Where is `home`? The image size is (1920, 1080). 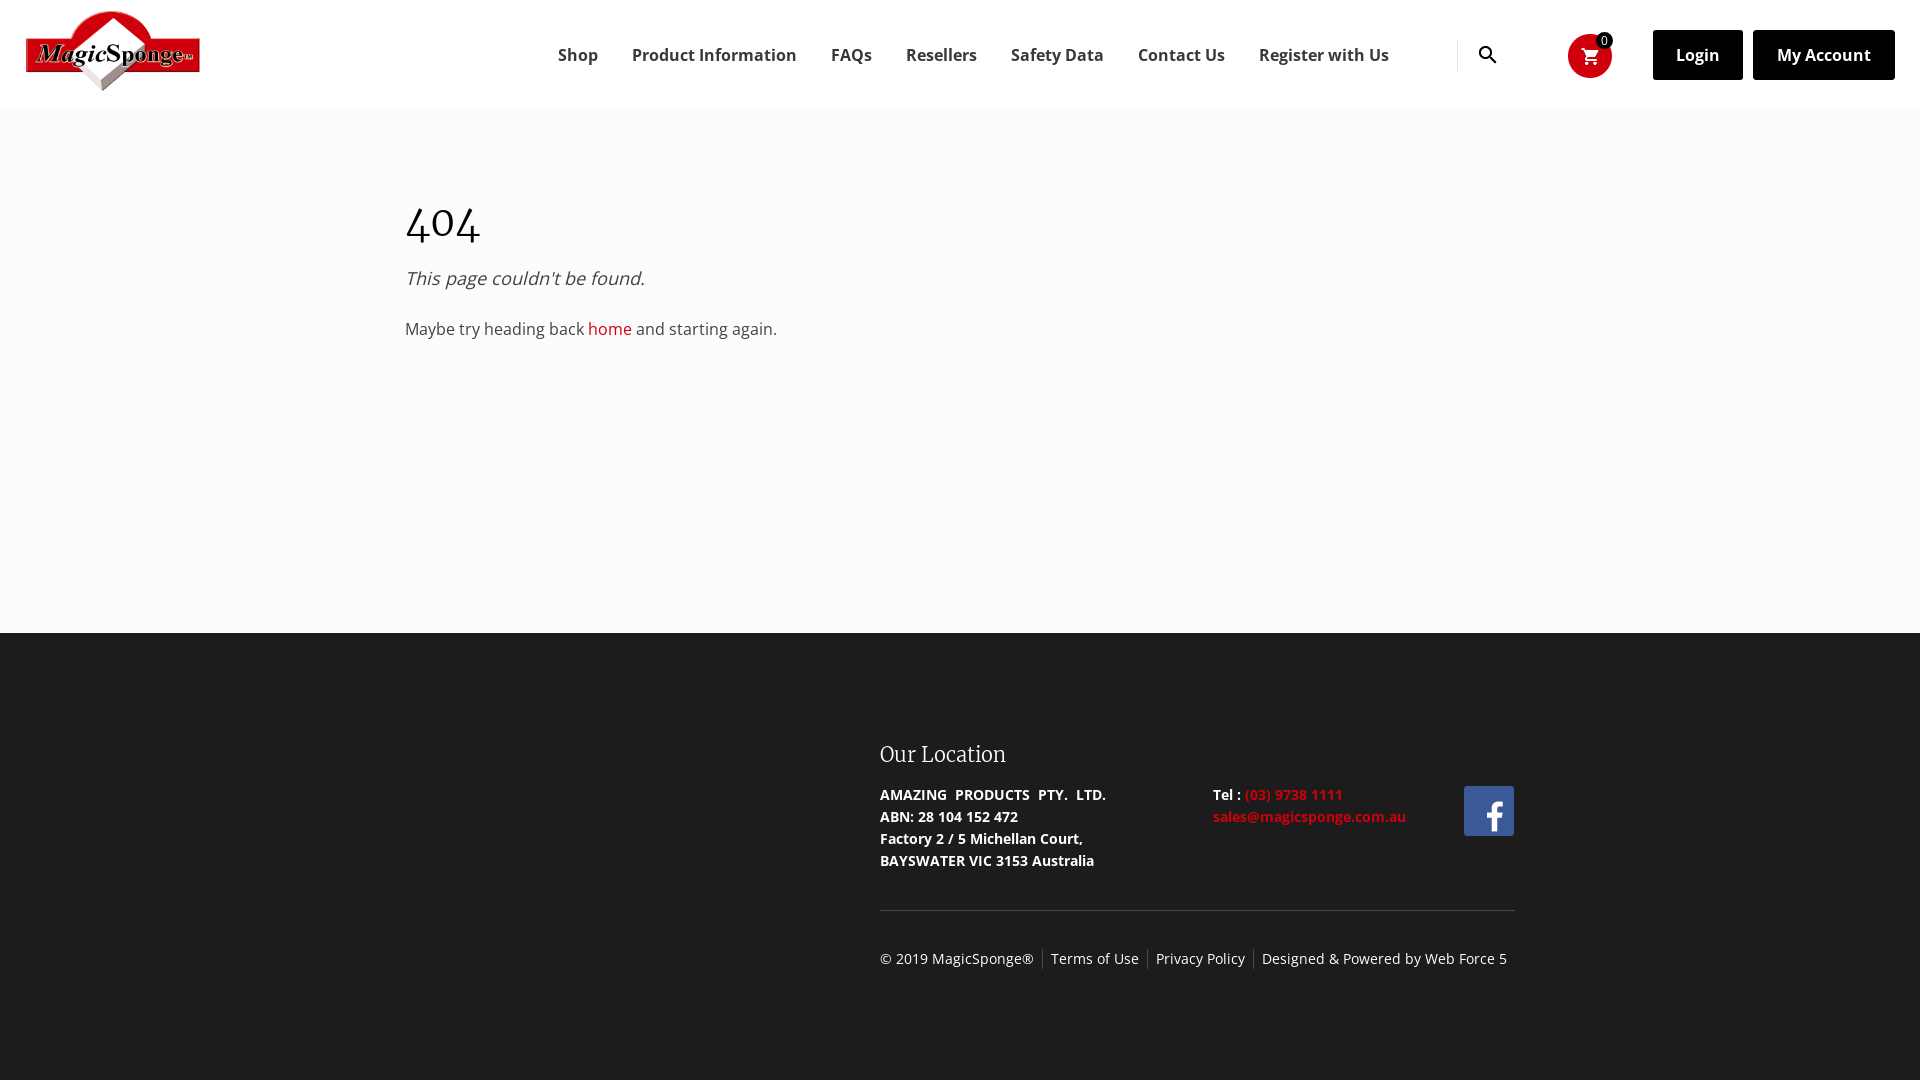
home is located at coordinates (610, 329).